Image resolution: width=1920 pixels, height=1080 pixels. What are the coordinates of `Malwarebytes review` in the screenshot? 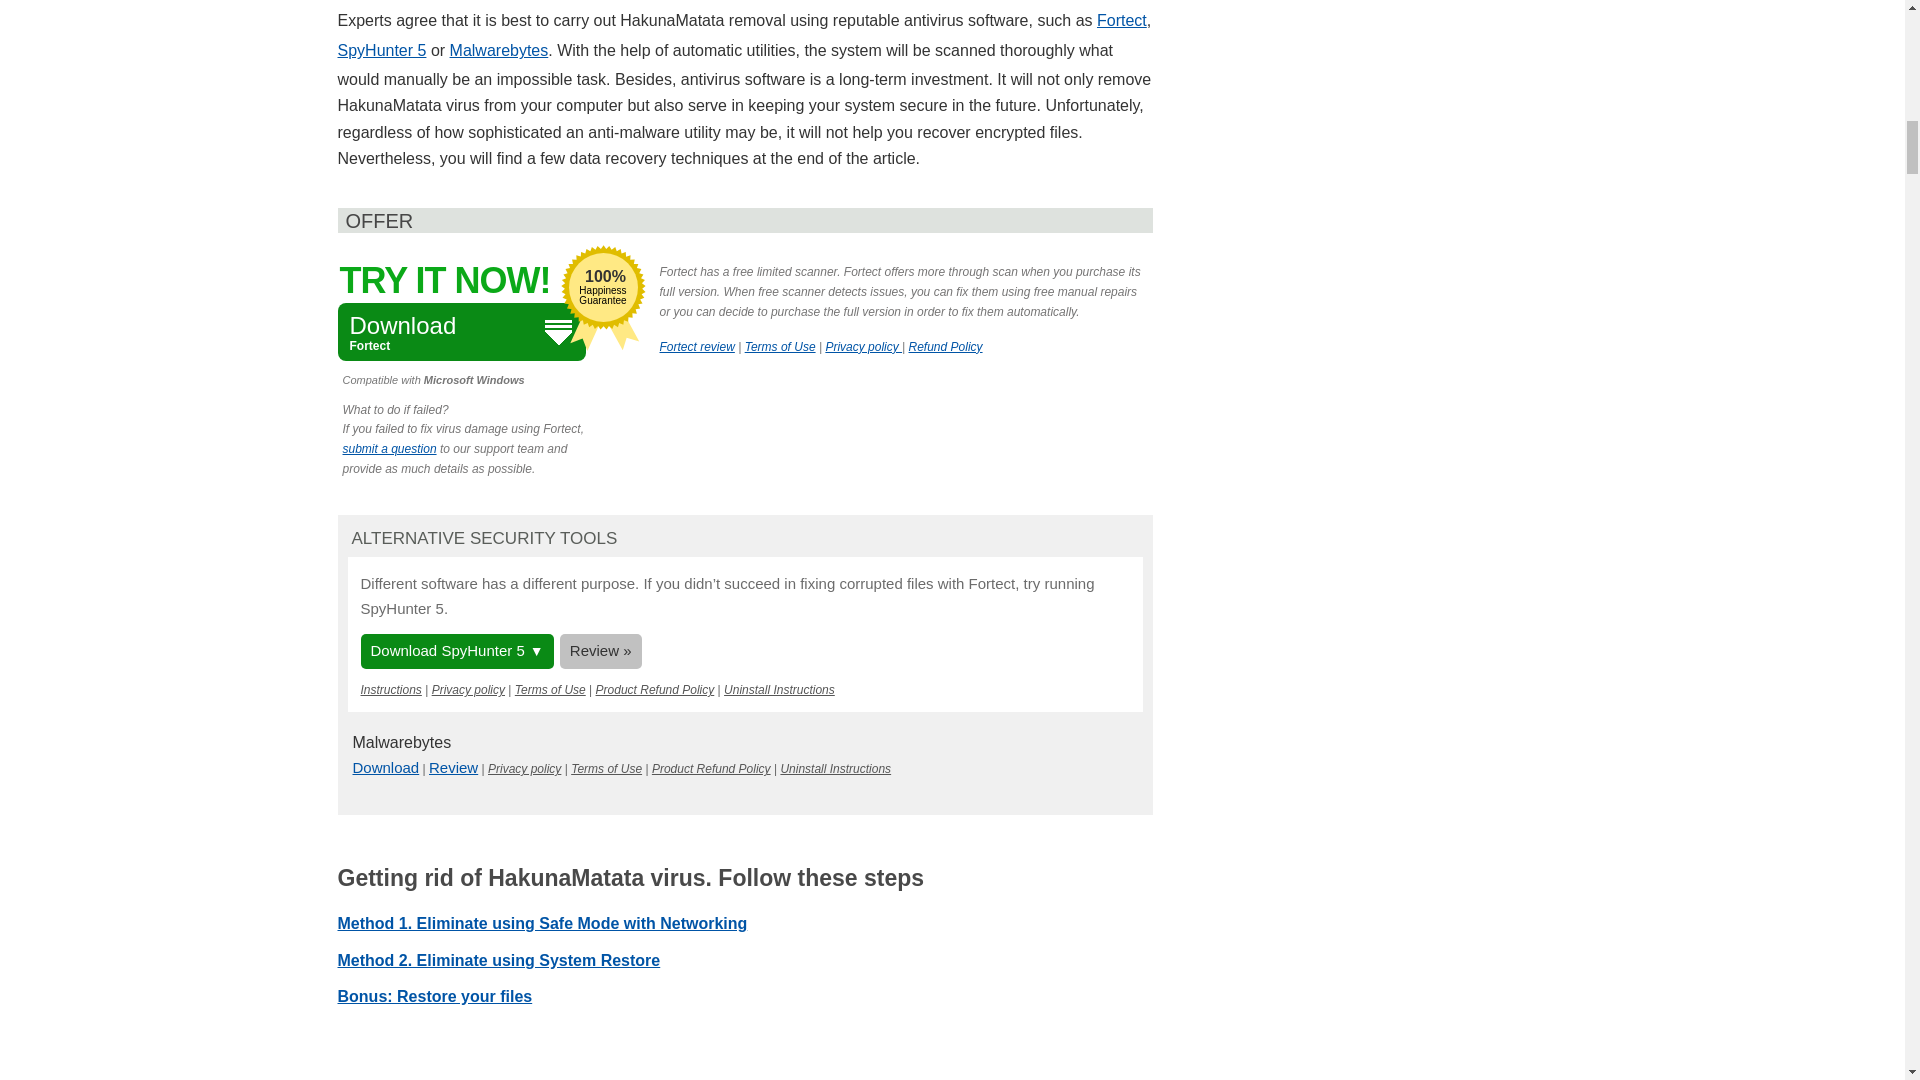 It's located at (453, 768).